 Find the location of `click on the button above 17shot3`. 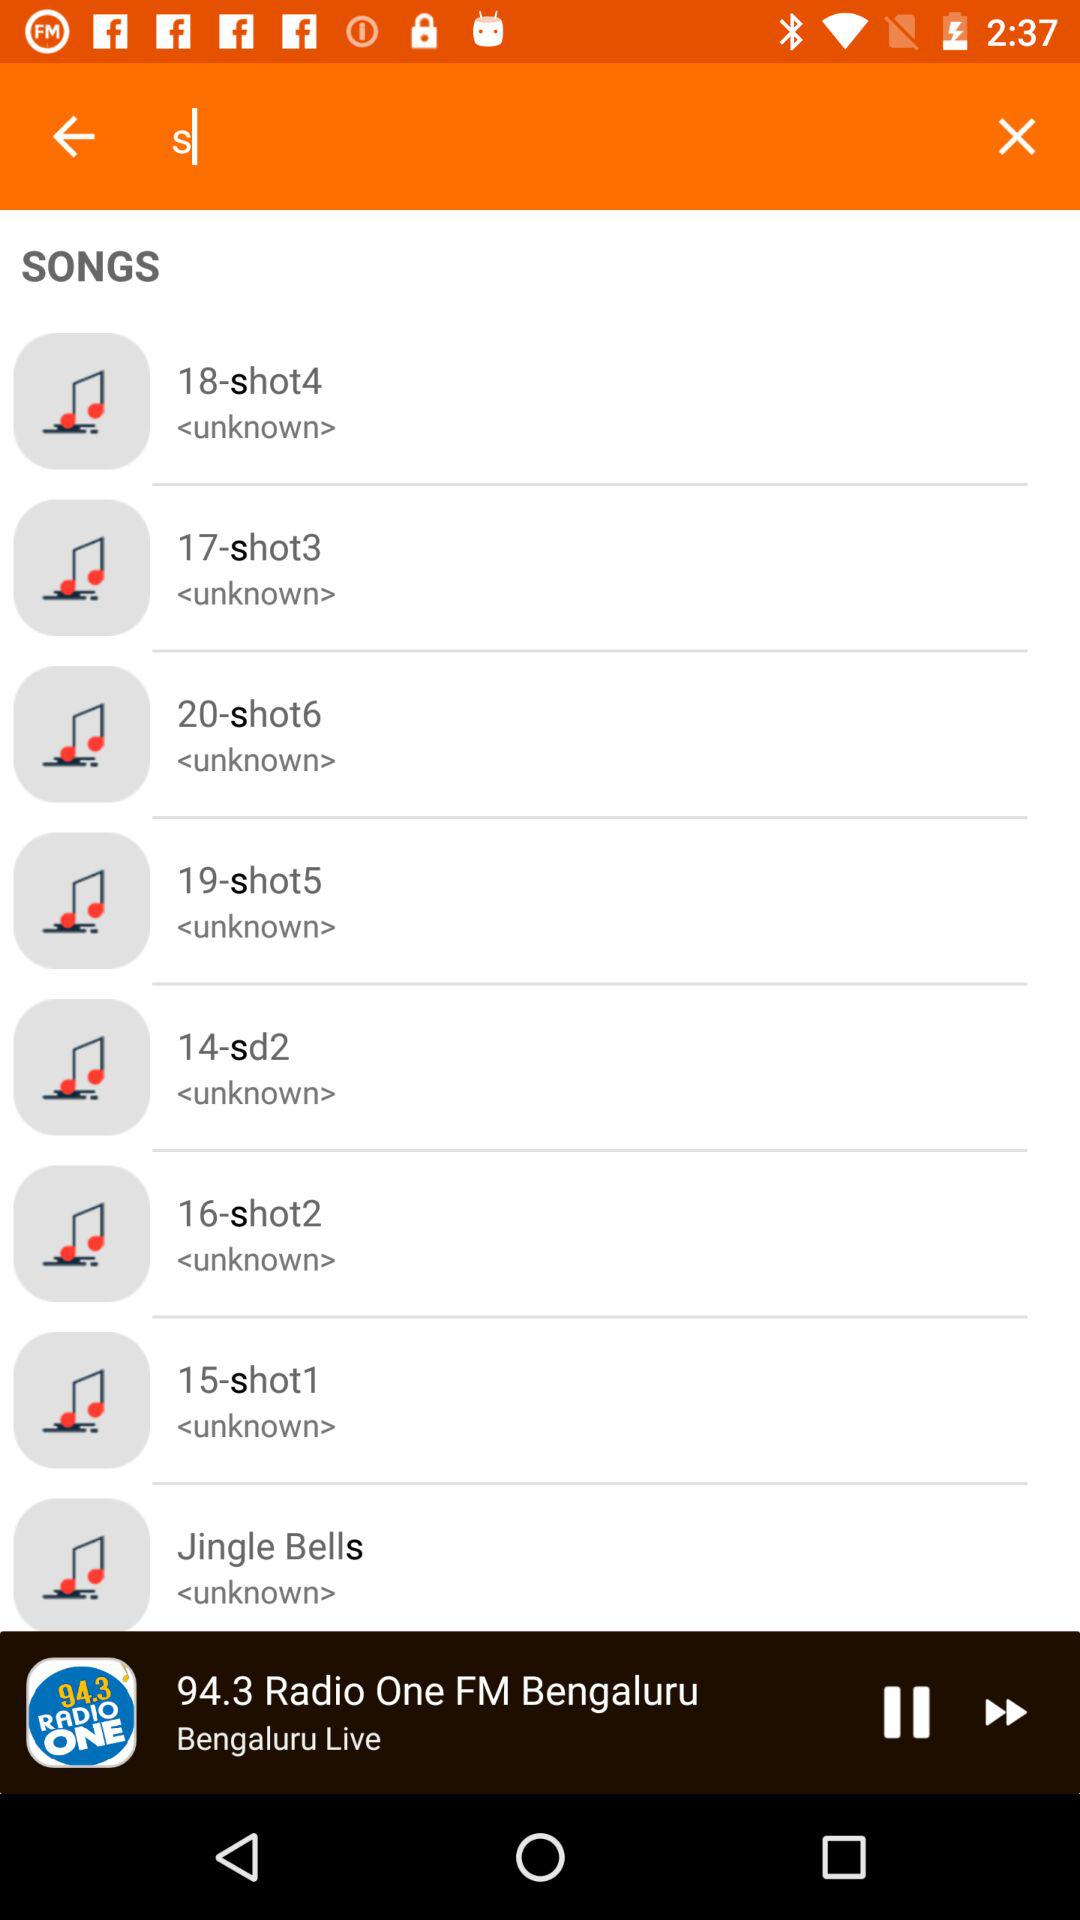

click on the button above 17shot3 is located at coordinates (628, 401).